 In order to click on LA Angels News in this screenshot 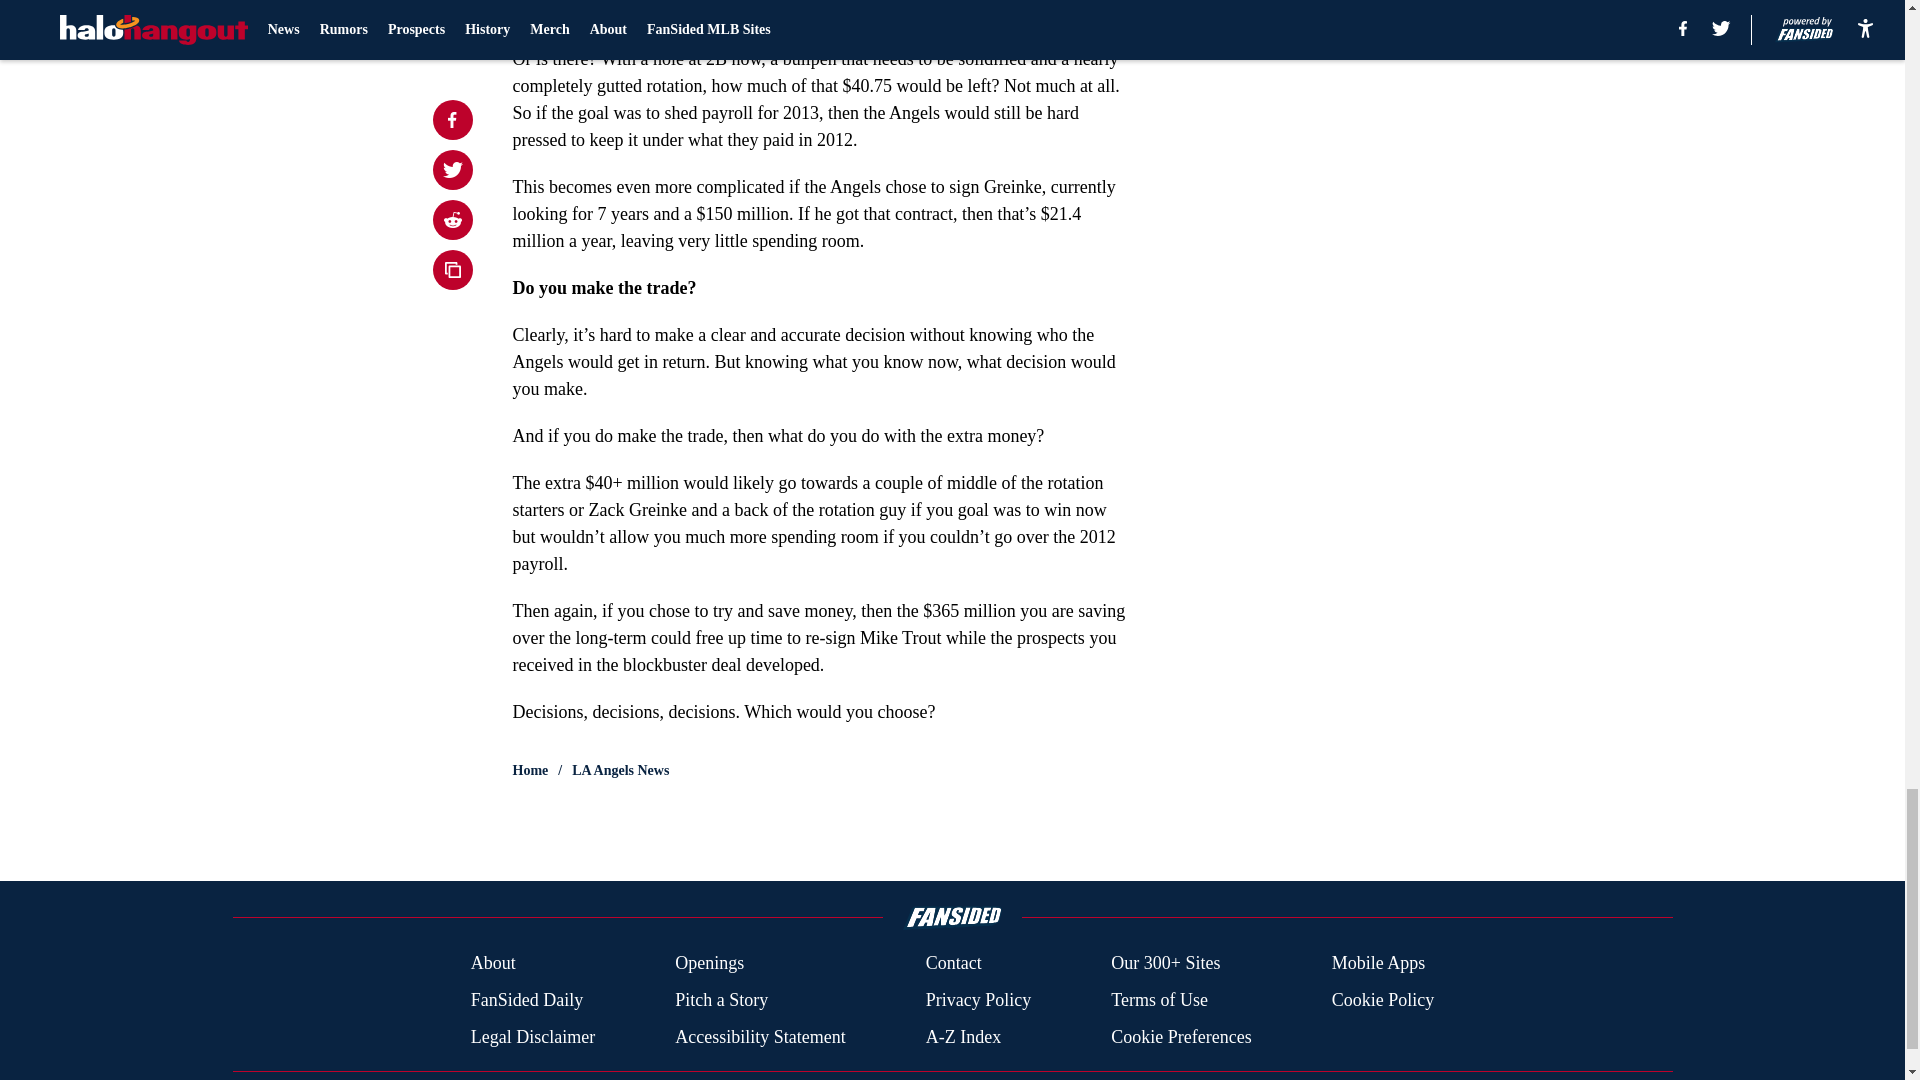, I will do `click(620, 770)`.